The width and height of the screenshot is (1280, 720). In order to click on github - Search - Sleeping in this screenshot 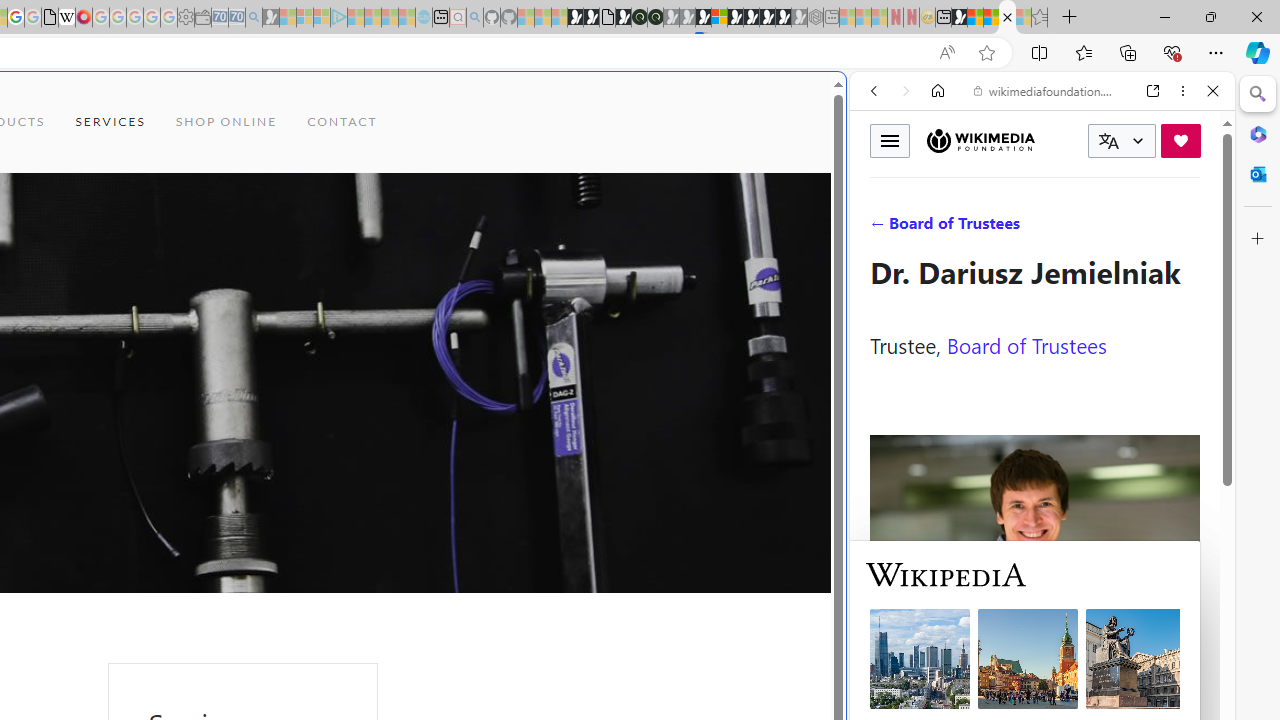, I will do `click(474, 18)`.